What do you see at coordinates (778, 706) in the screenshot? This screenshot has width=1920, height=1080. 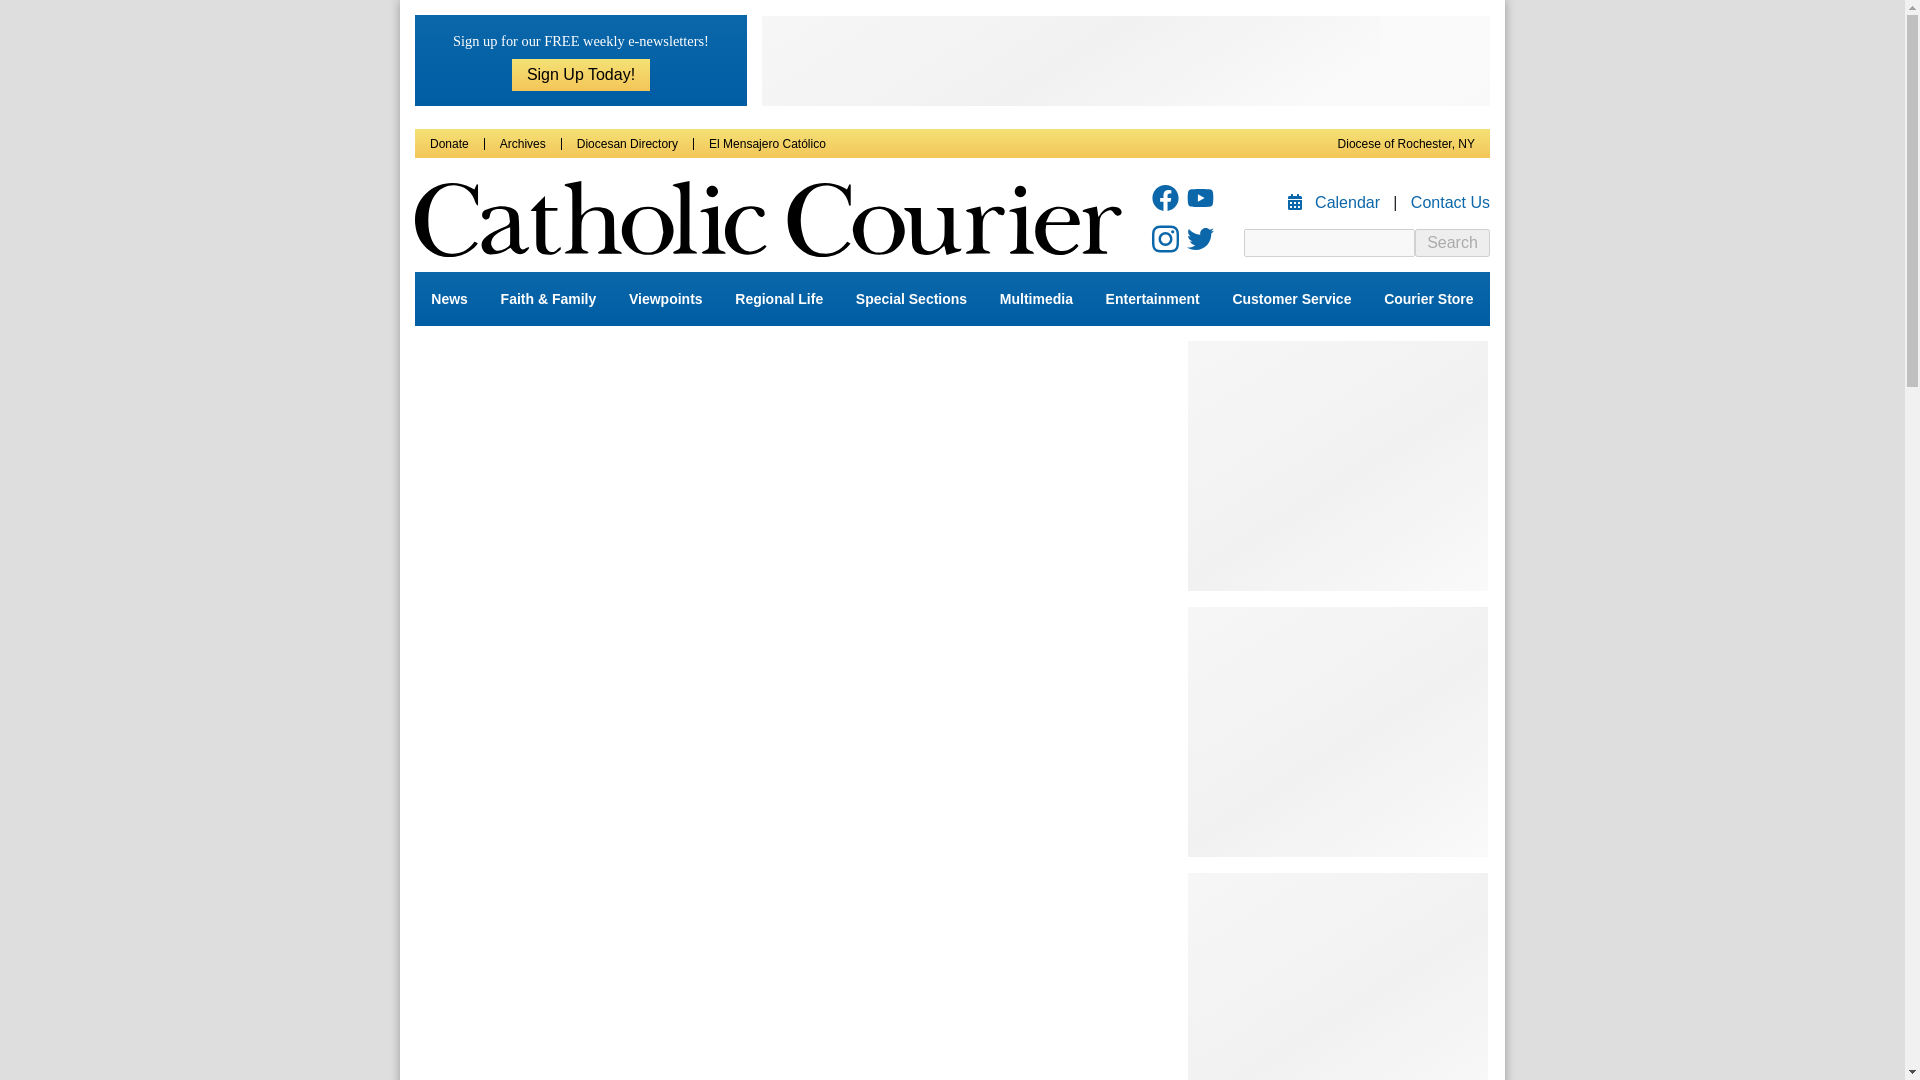 I see `Sunday Scripture readings, Nov. 7, 2021: A woman far away?` at bounding box center [778, 706].